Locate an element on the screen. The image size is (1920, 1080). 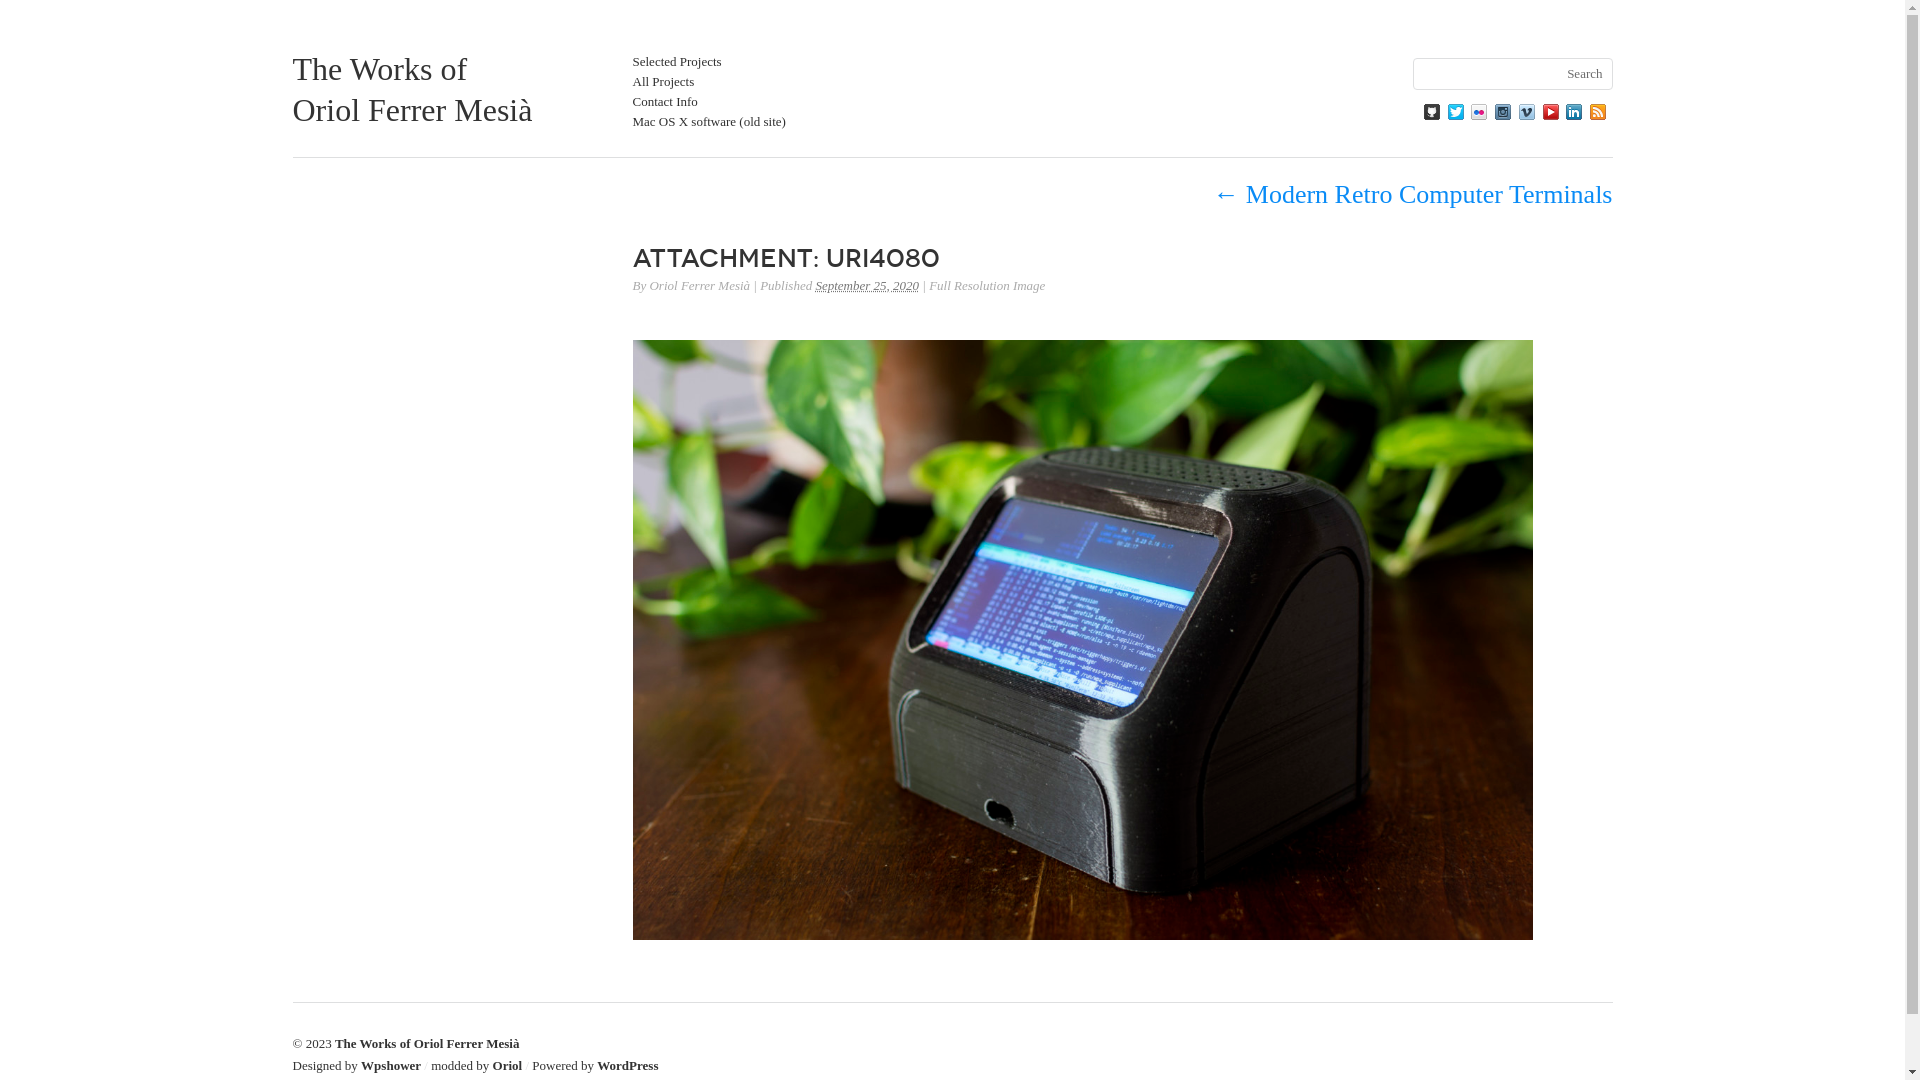
Instagram is located at coordinates (1503, 112).